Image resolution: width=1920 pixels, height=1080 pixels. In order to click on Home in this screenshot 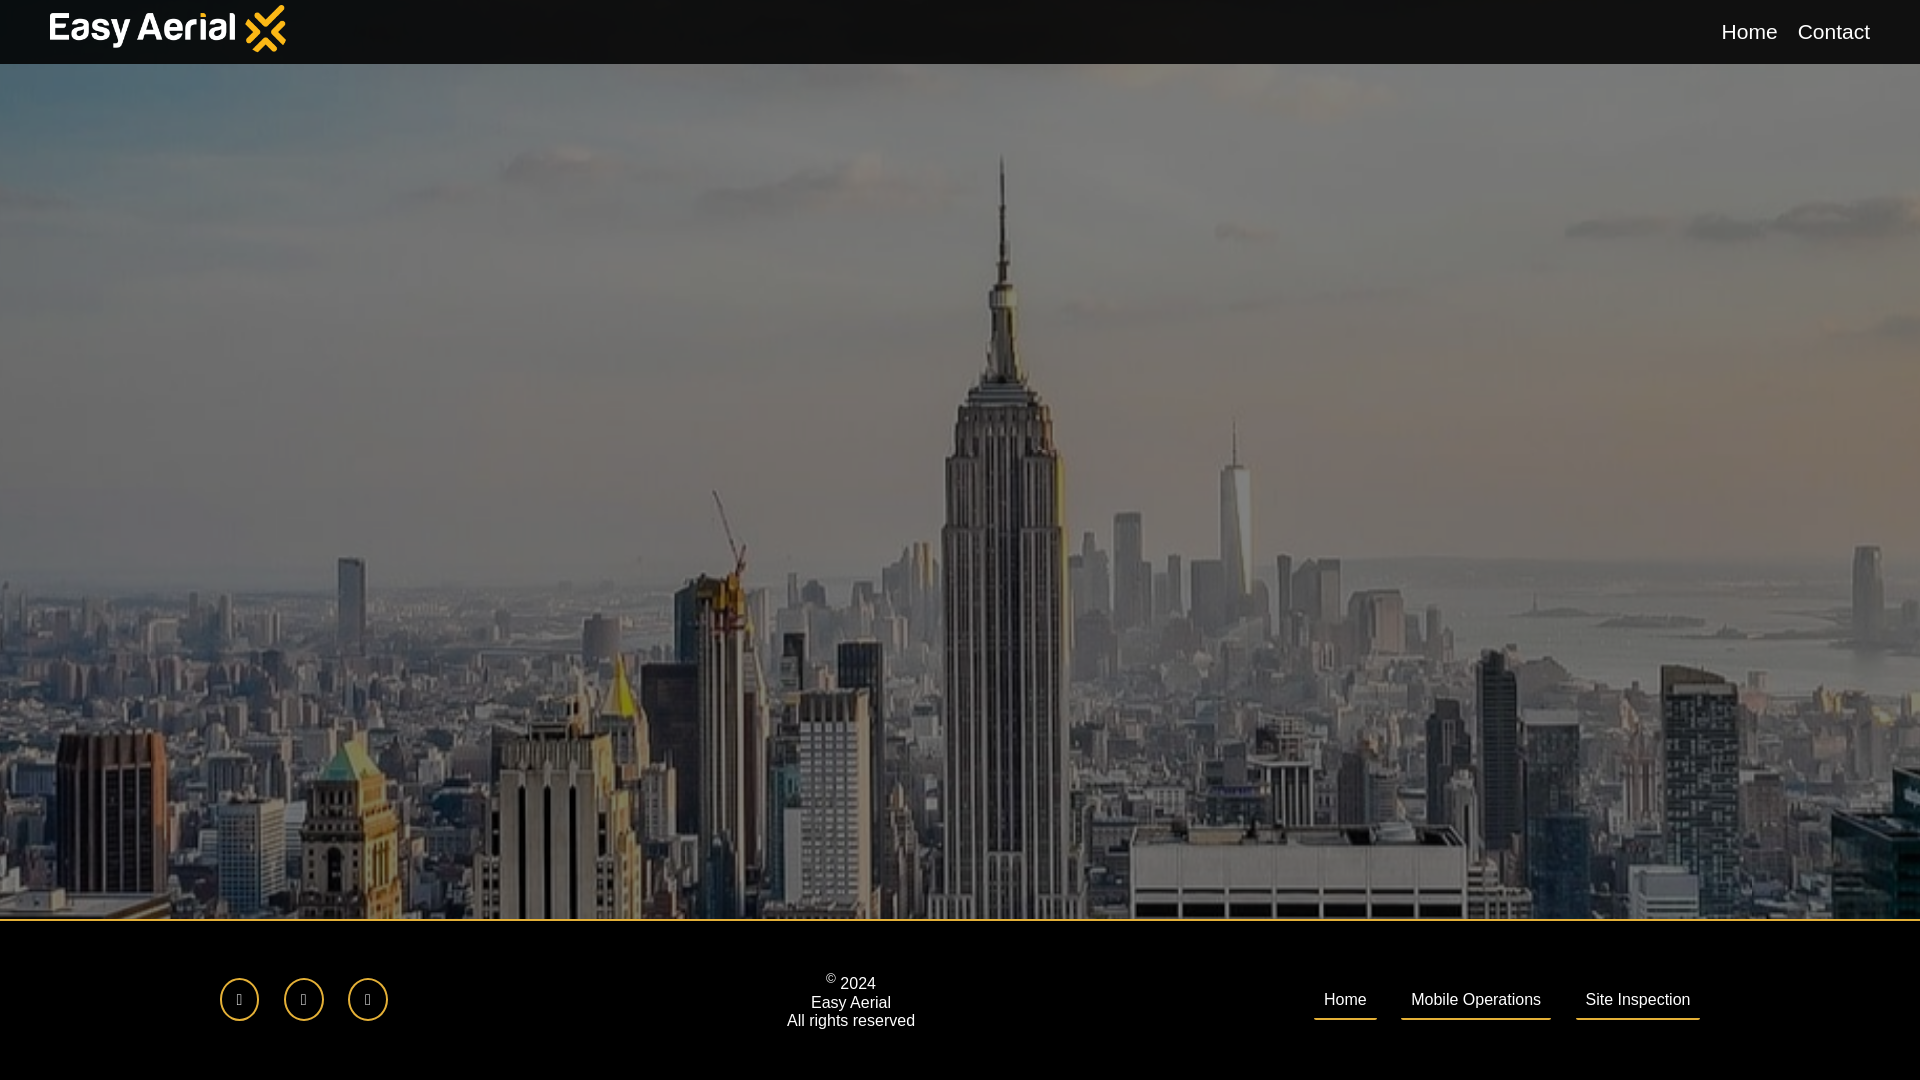, I will do `click(1344, 1000)`.